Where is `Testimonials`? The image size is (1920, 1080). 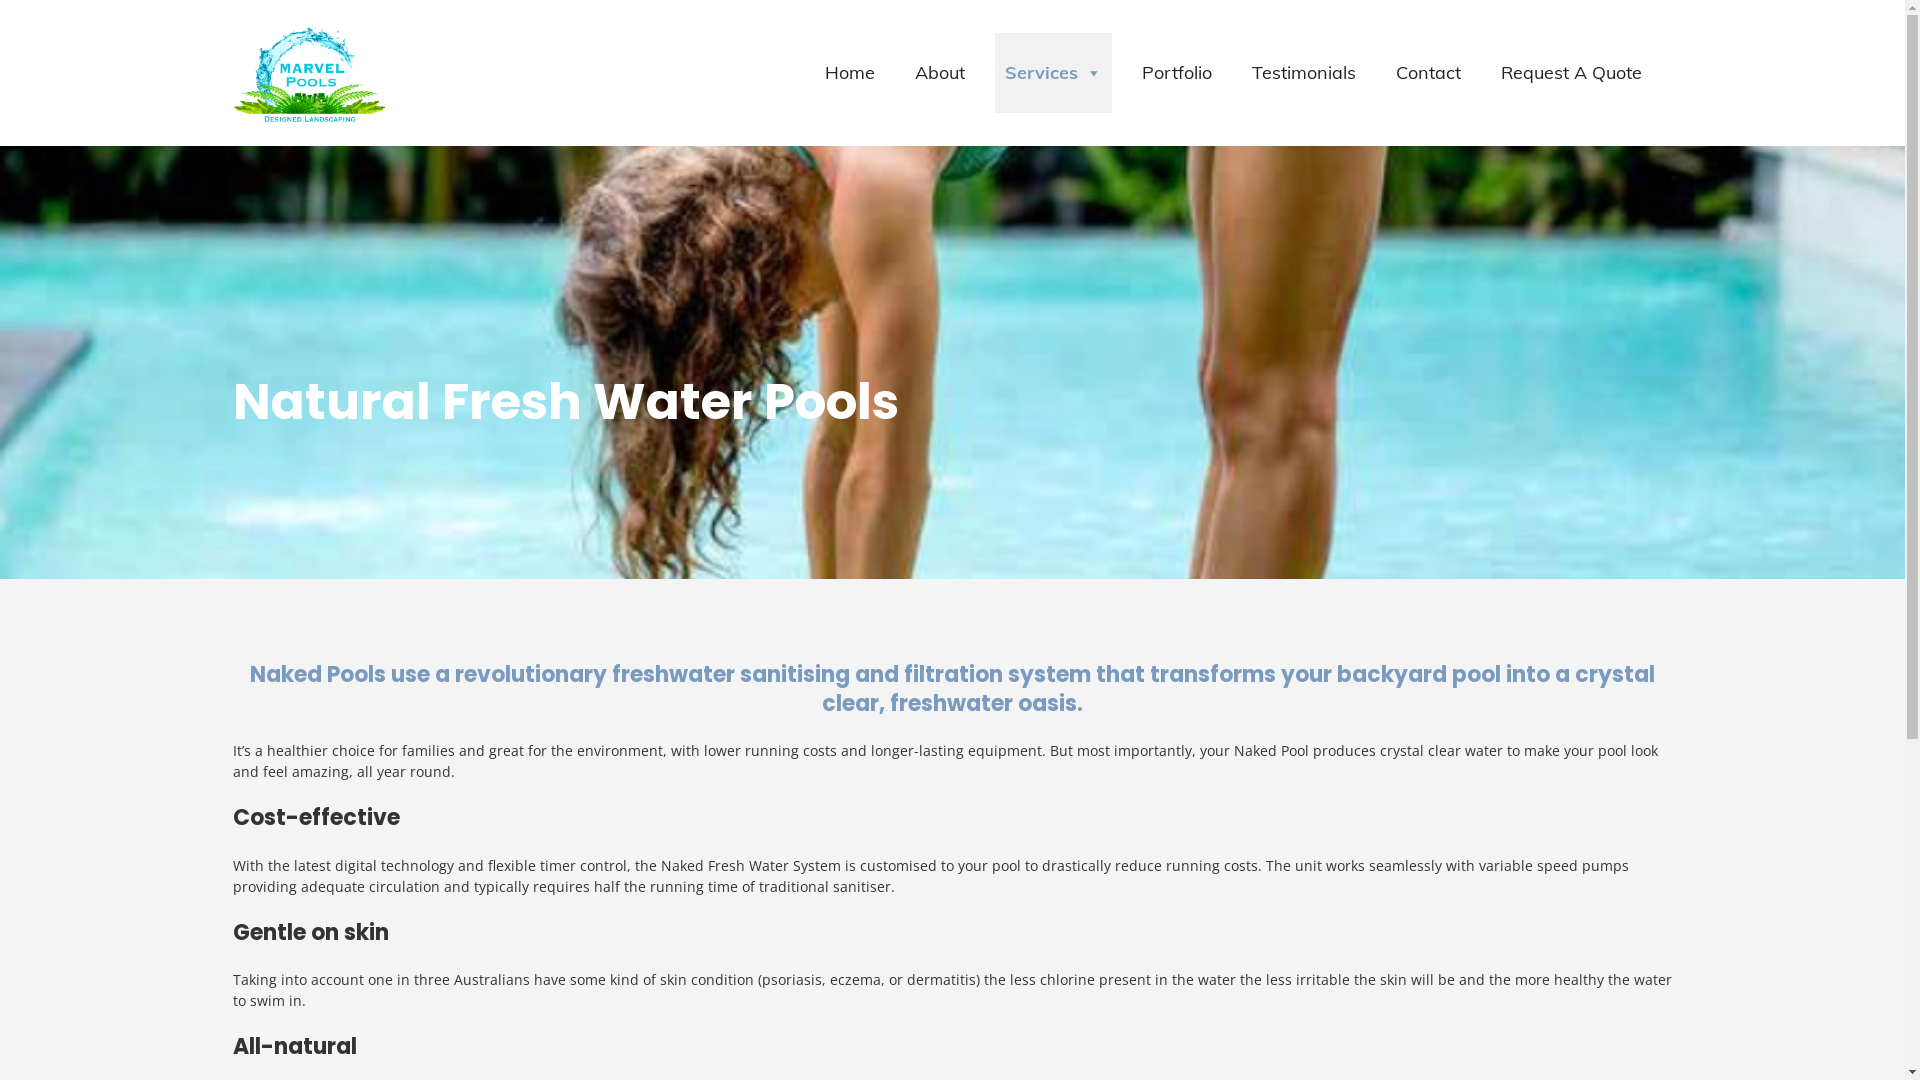
Testimonials is located at coordinates (1304, 73).